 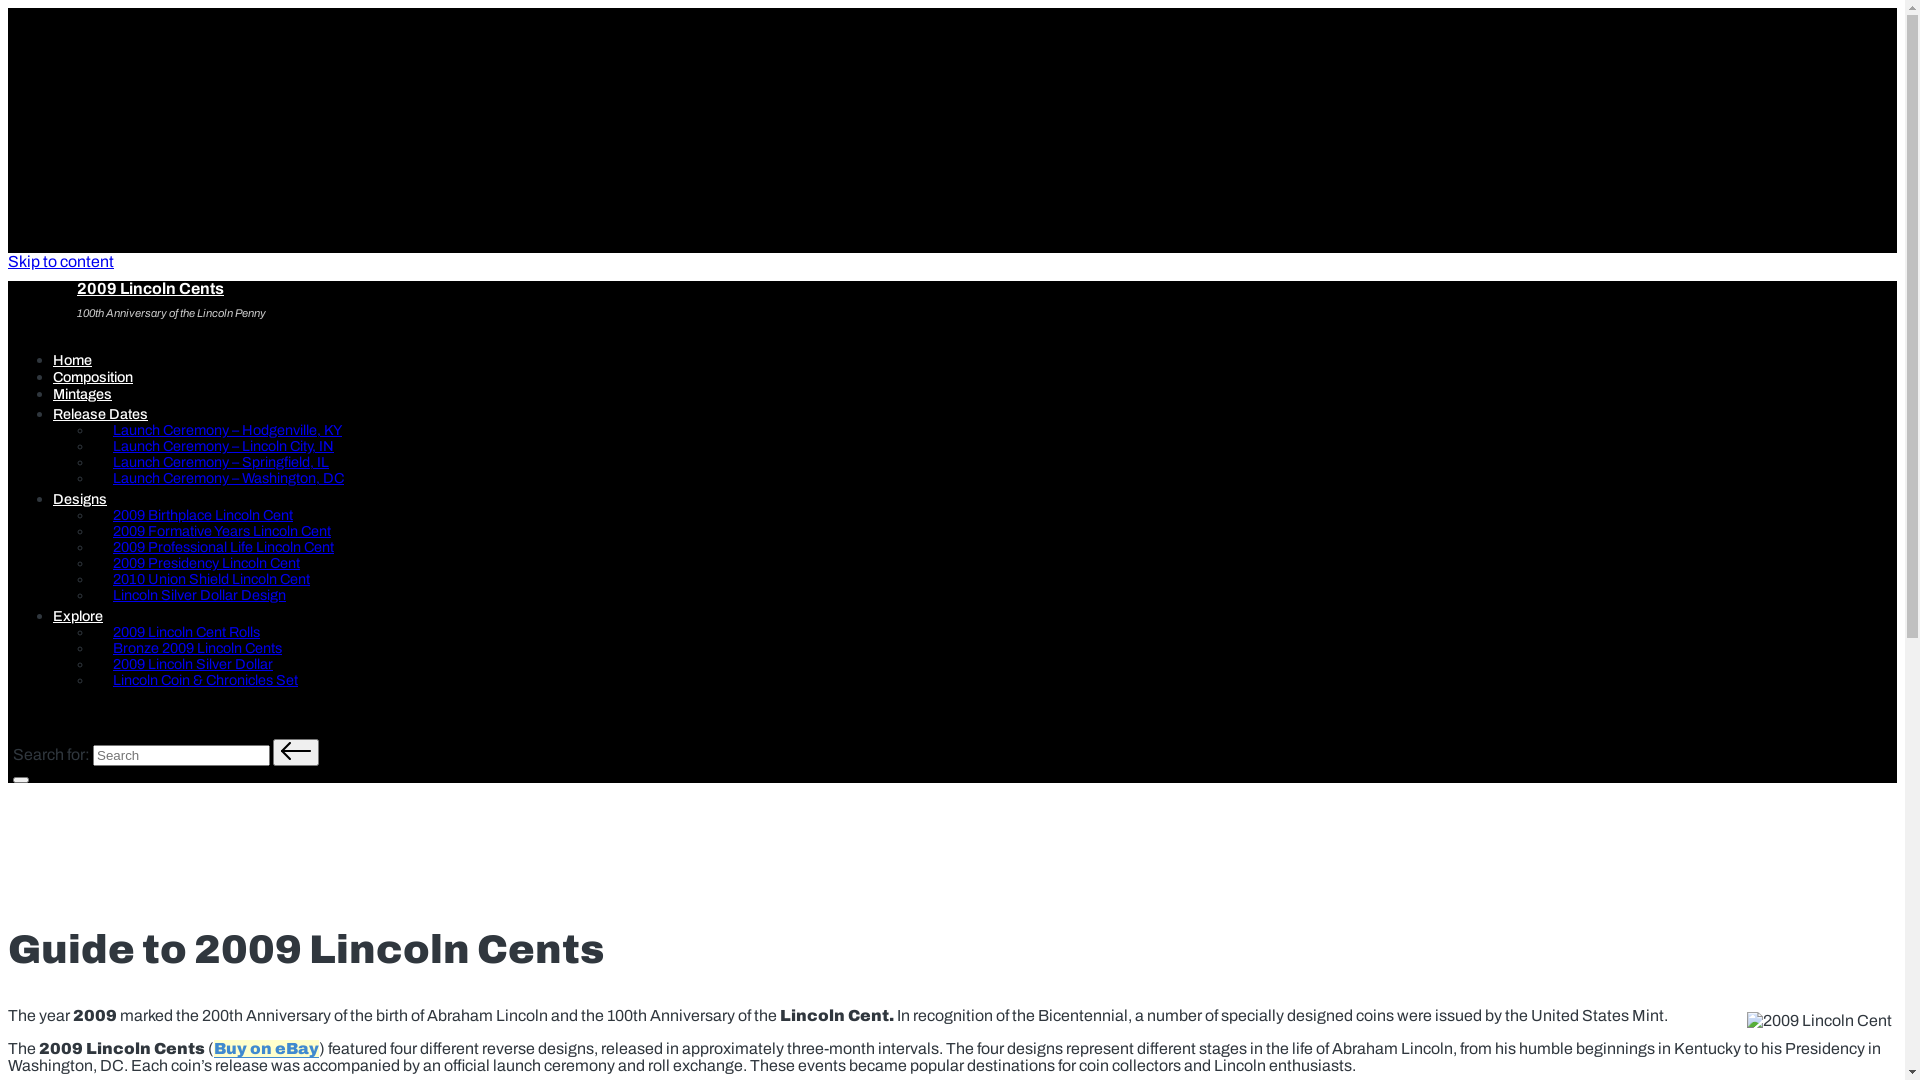 What do you see at coordinates (61, 262) in the screenshot?
I see `Skip to content` at bounding box center [61, 262].